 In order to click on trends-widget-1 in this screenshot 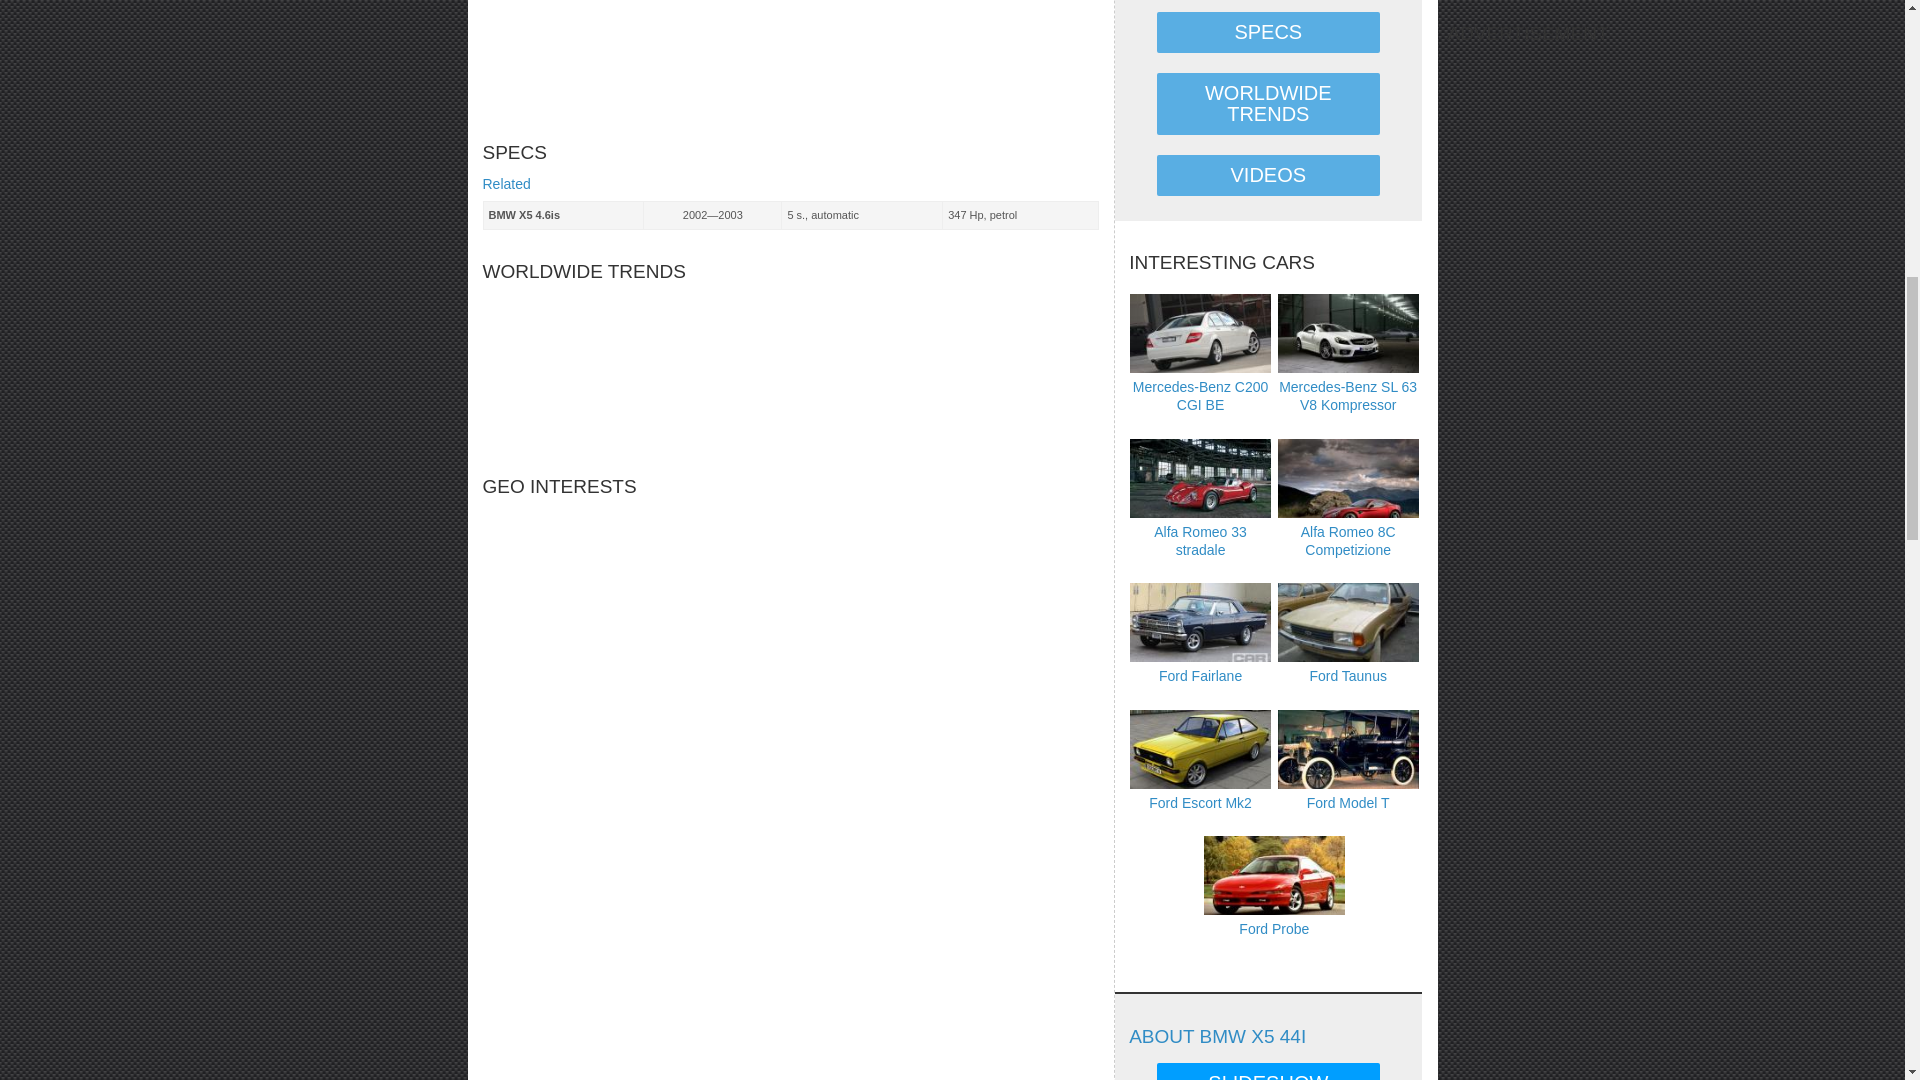, I will do `click(790, 367)`.